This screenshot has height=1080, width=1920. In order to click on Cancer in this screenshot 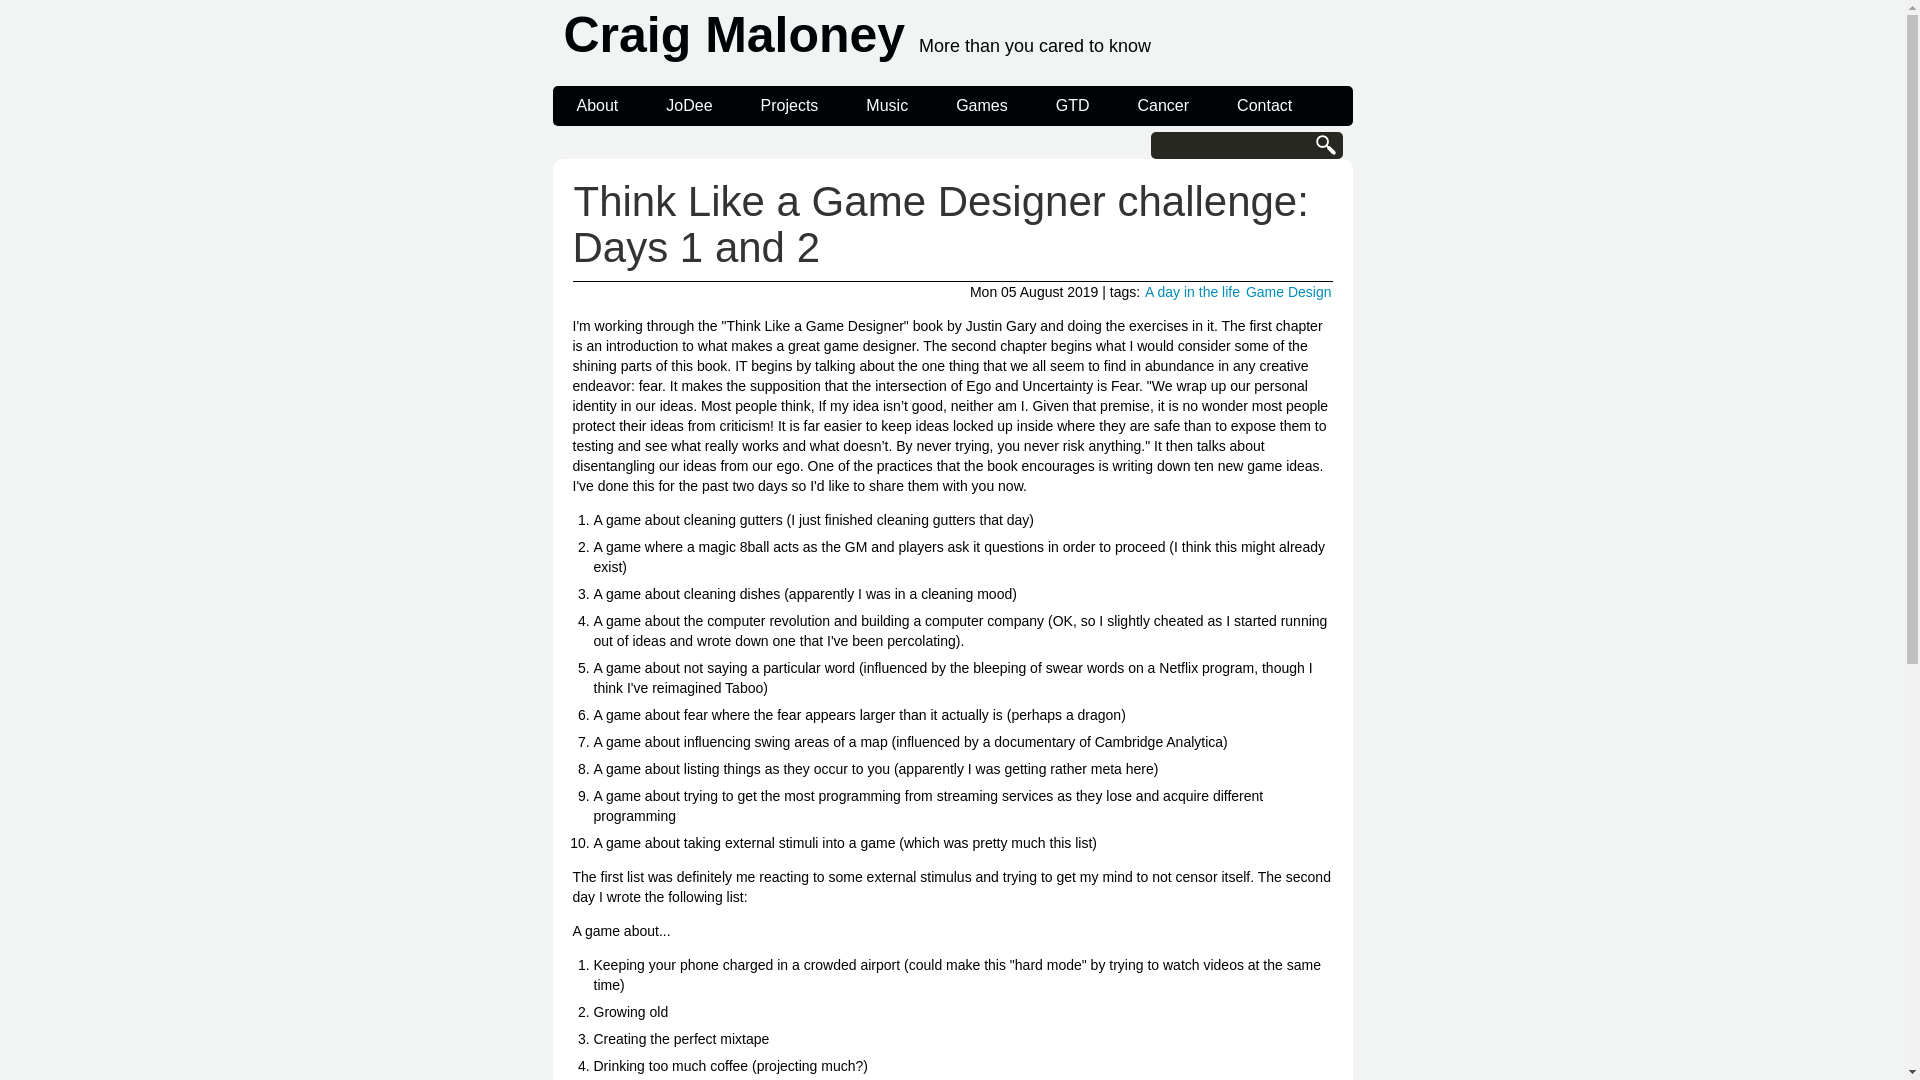, I will do `click(1163, 106)`.